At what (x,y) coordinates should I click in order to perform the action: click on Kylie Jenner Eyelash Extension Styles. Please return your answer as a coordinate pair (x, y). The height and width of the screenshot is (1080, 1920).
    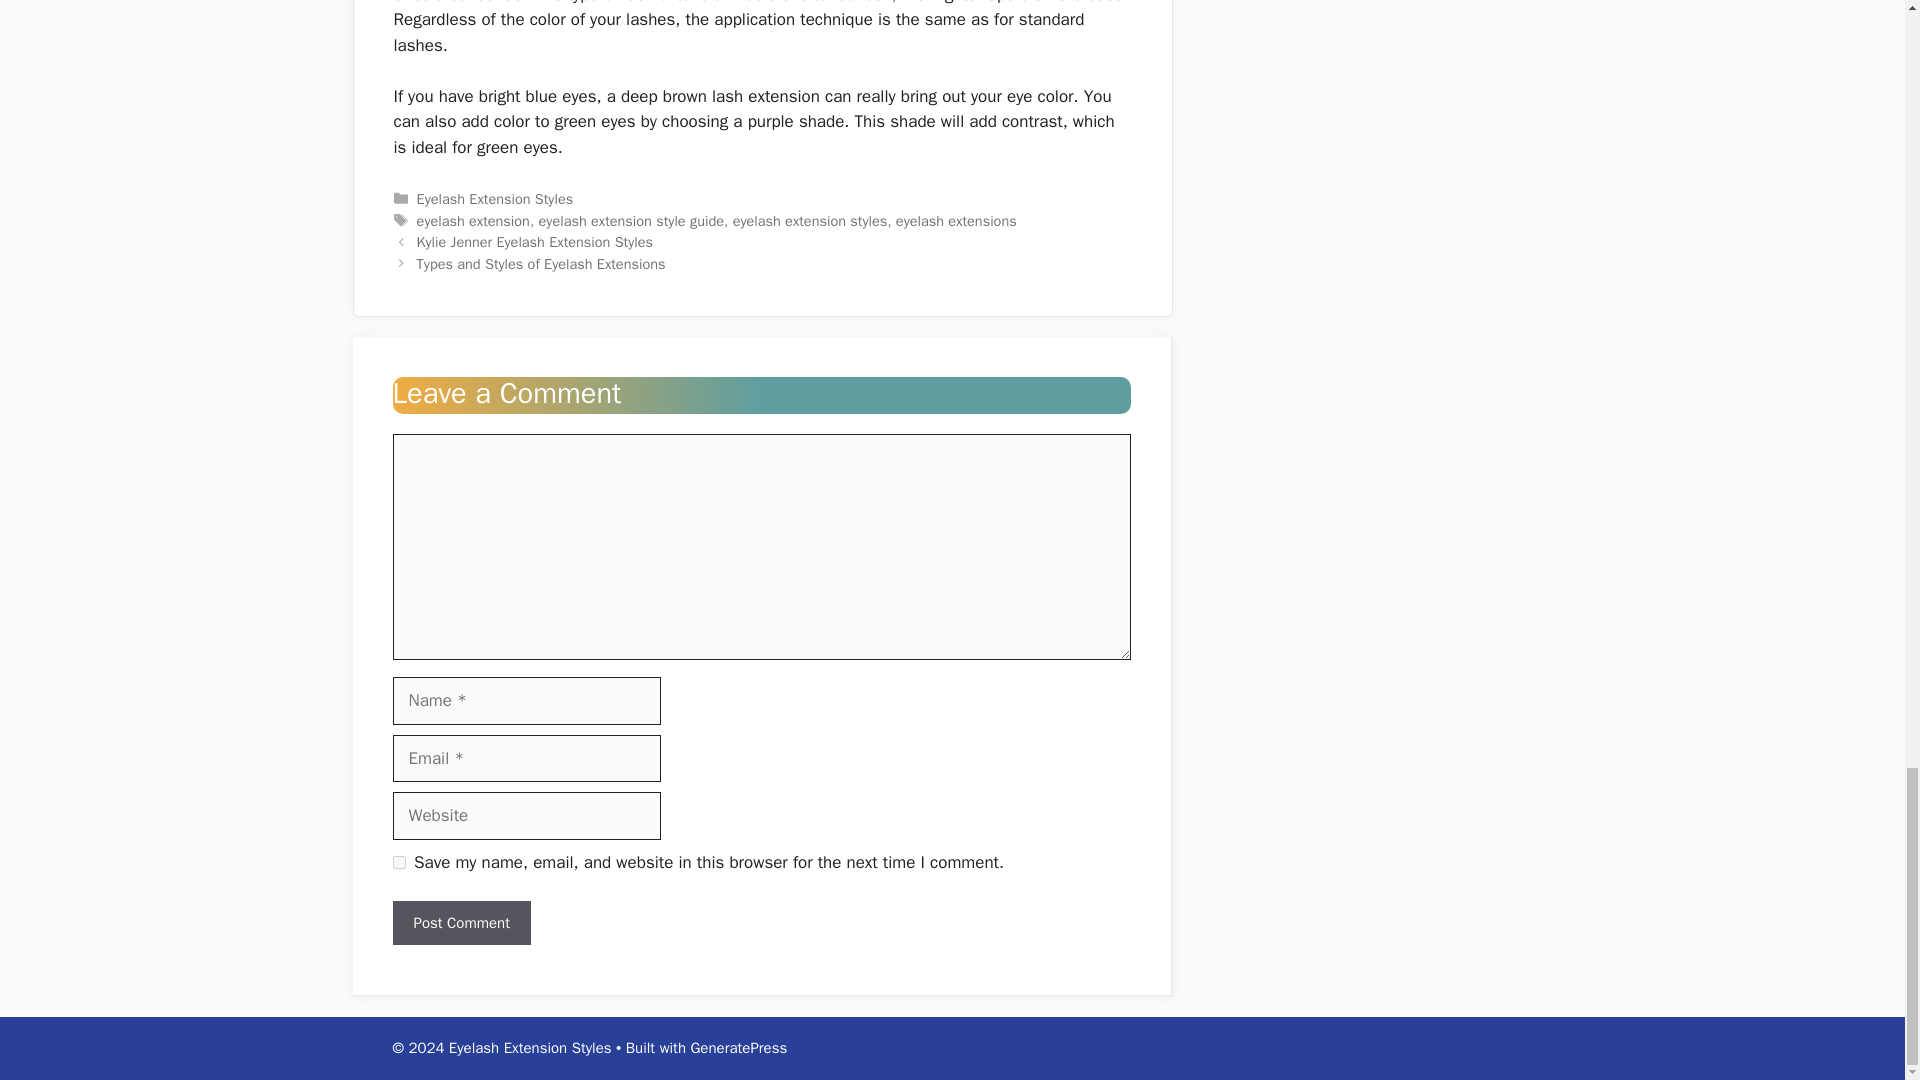
    Looking at the image, I should click on (534, 242).